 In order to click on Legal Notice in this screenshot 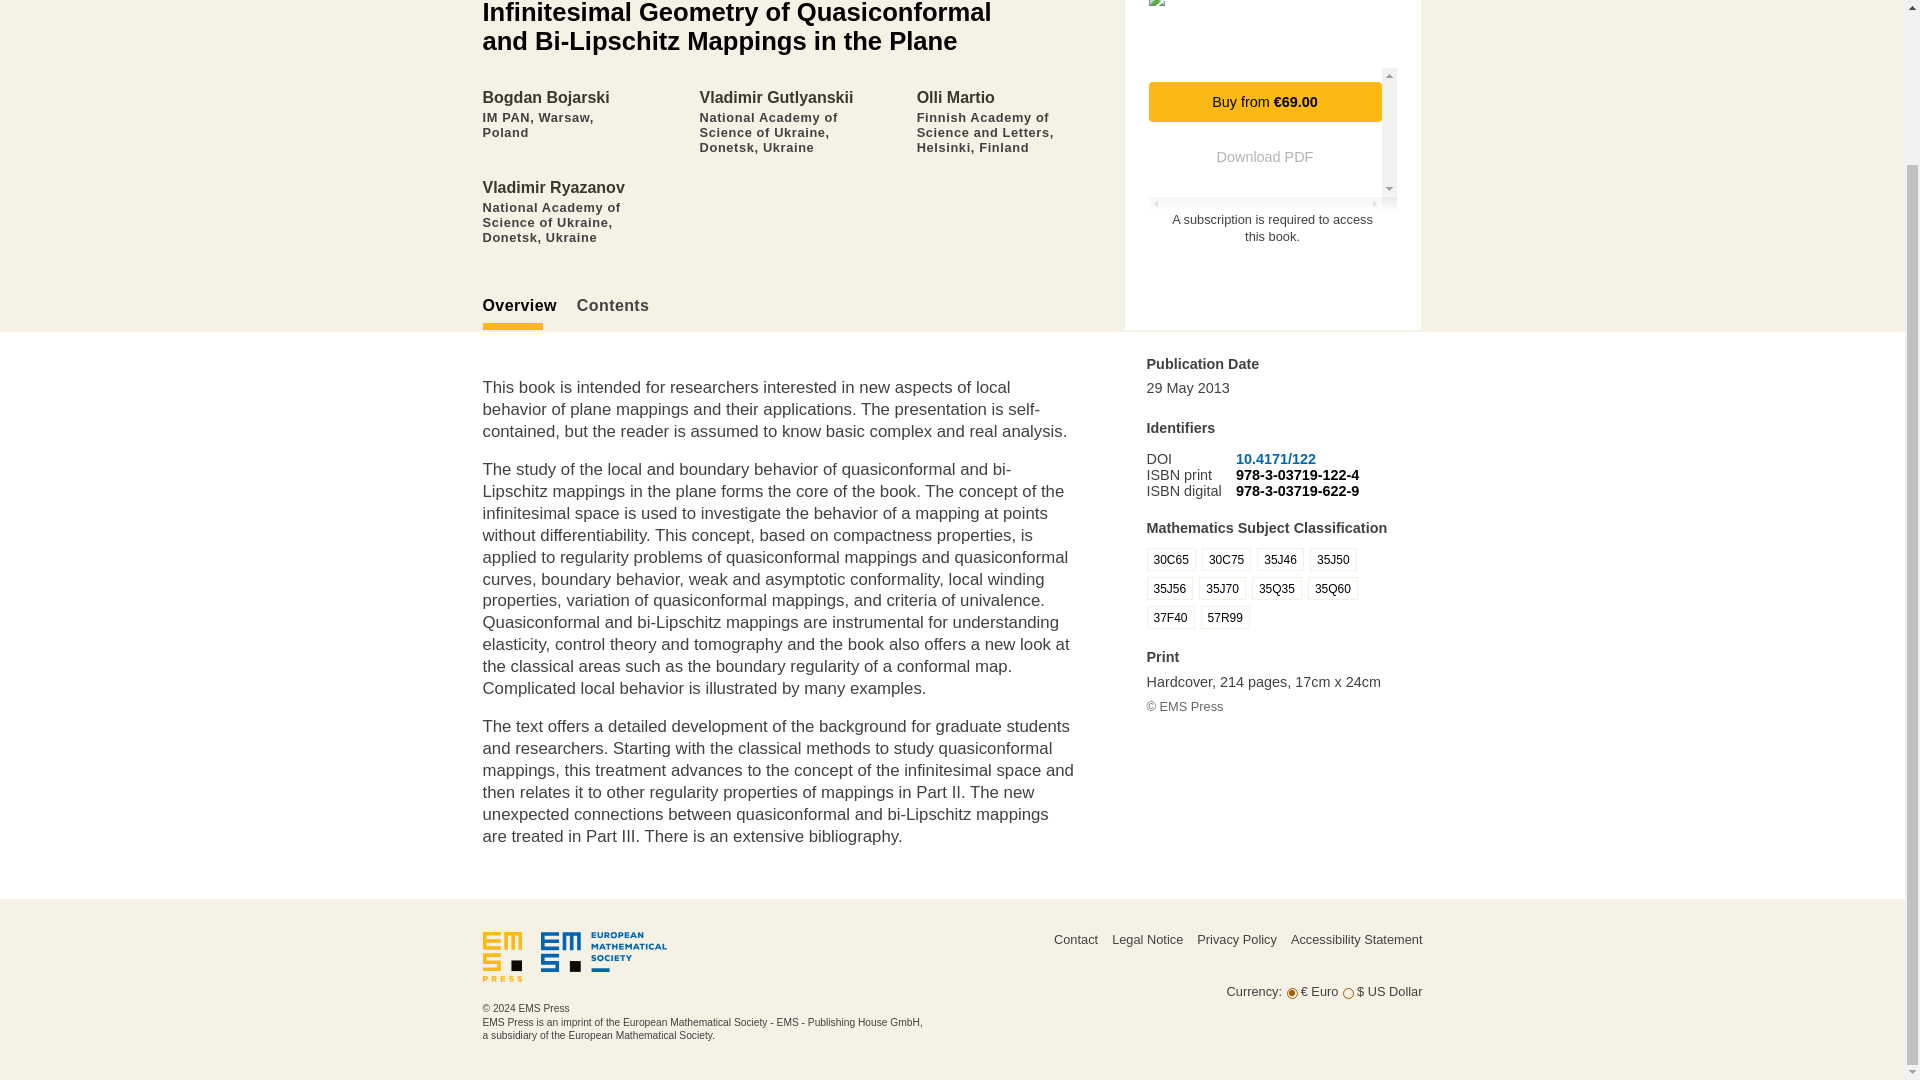, I will do `click(1146, 940)`.